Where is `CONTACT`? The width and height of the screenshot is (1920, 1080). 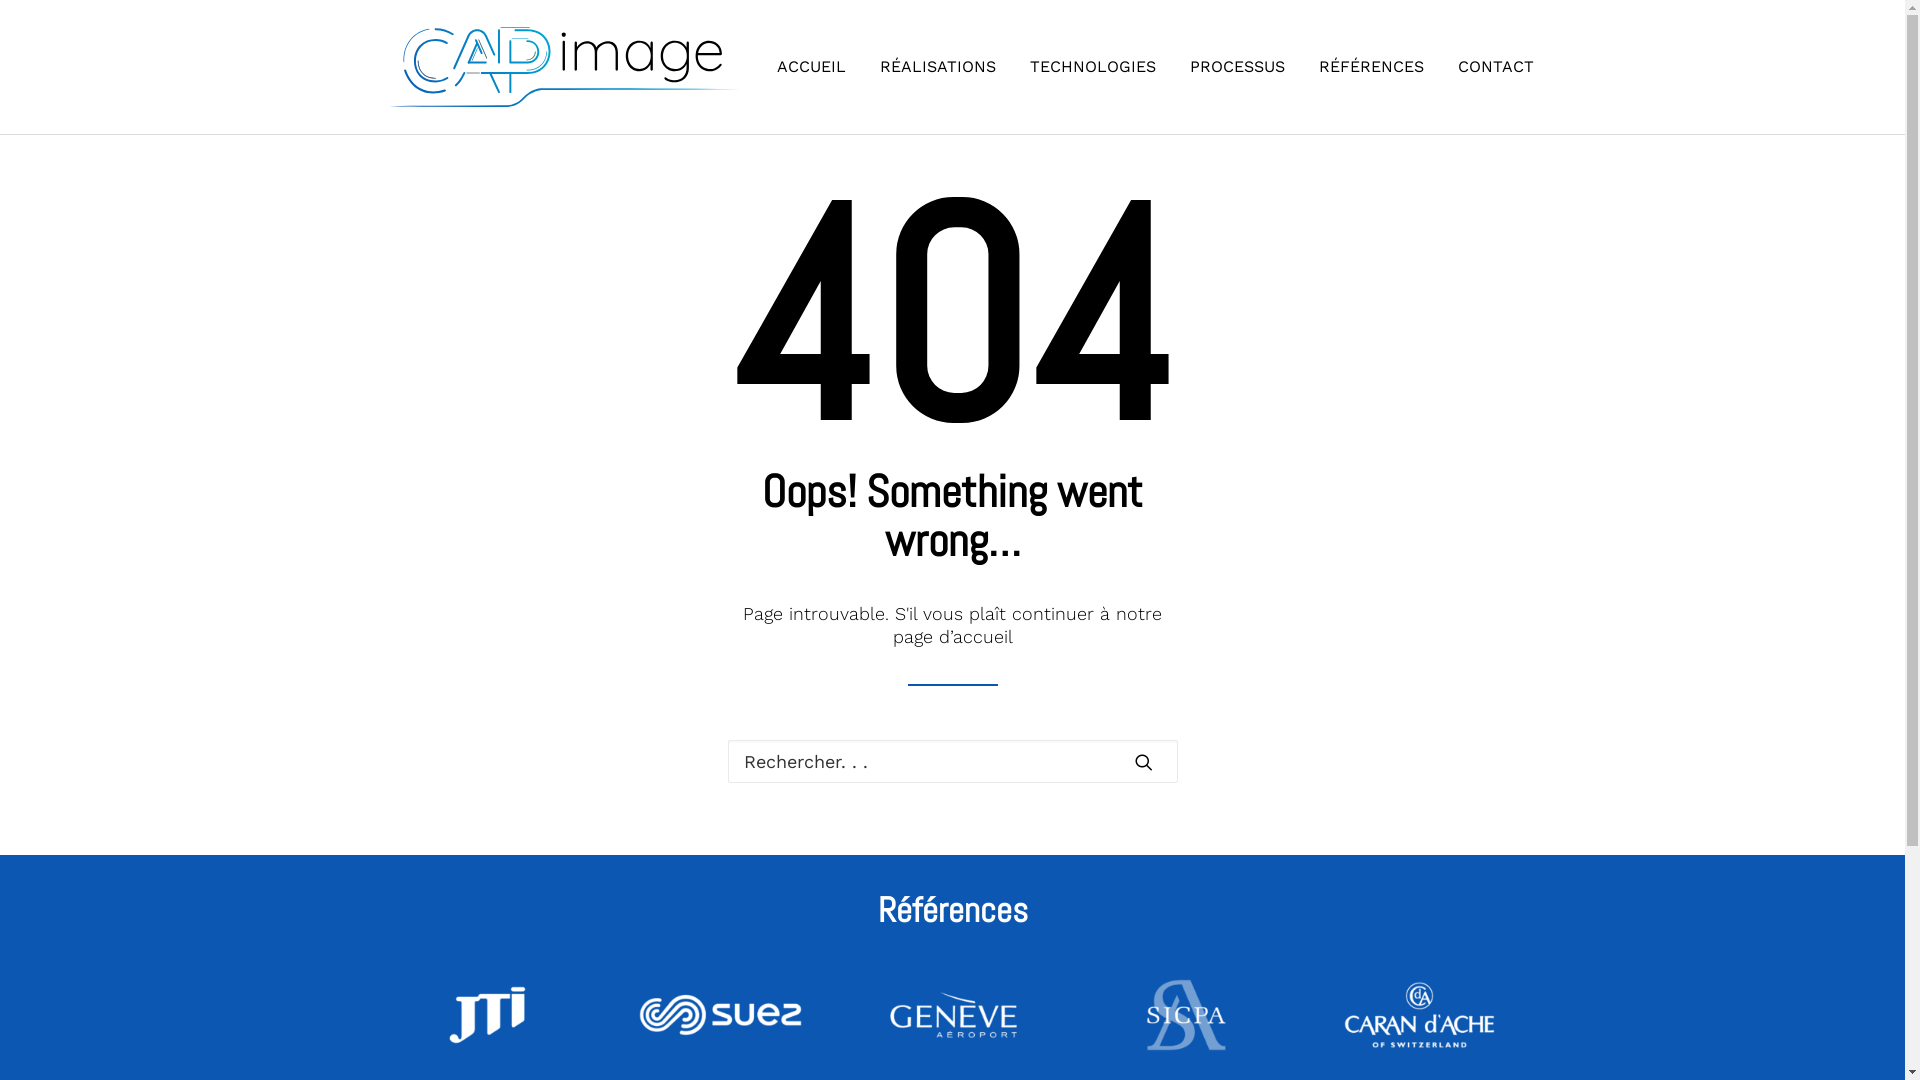
CONTACT is located at coordinates (1489, 67).